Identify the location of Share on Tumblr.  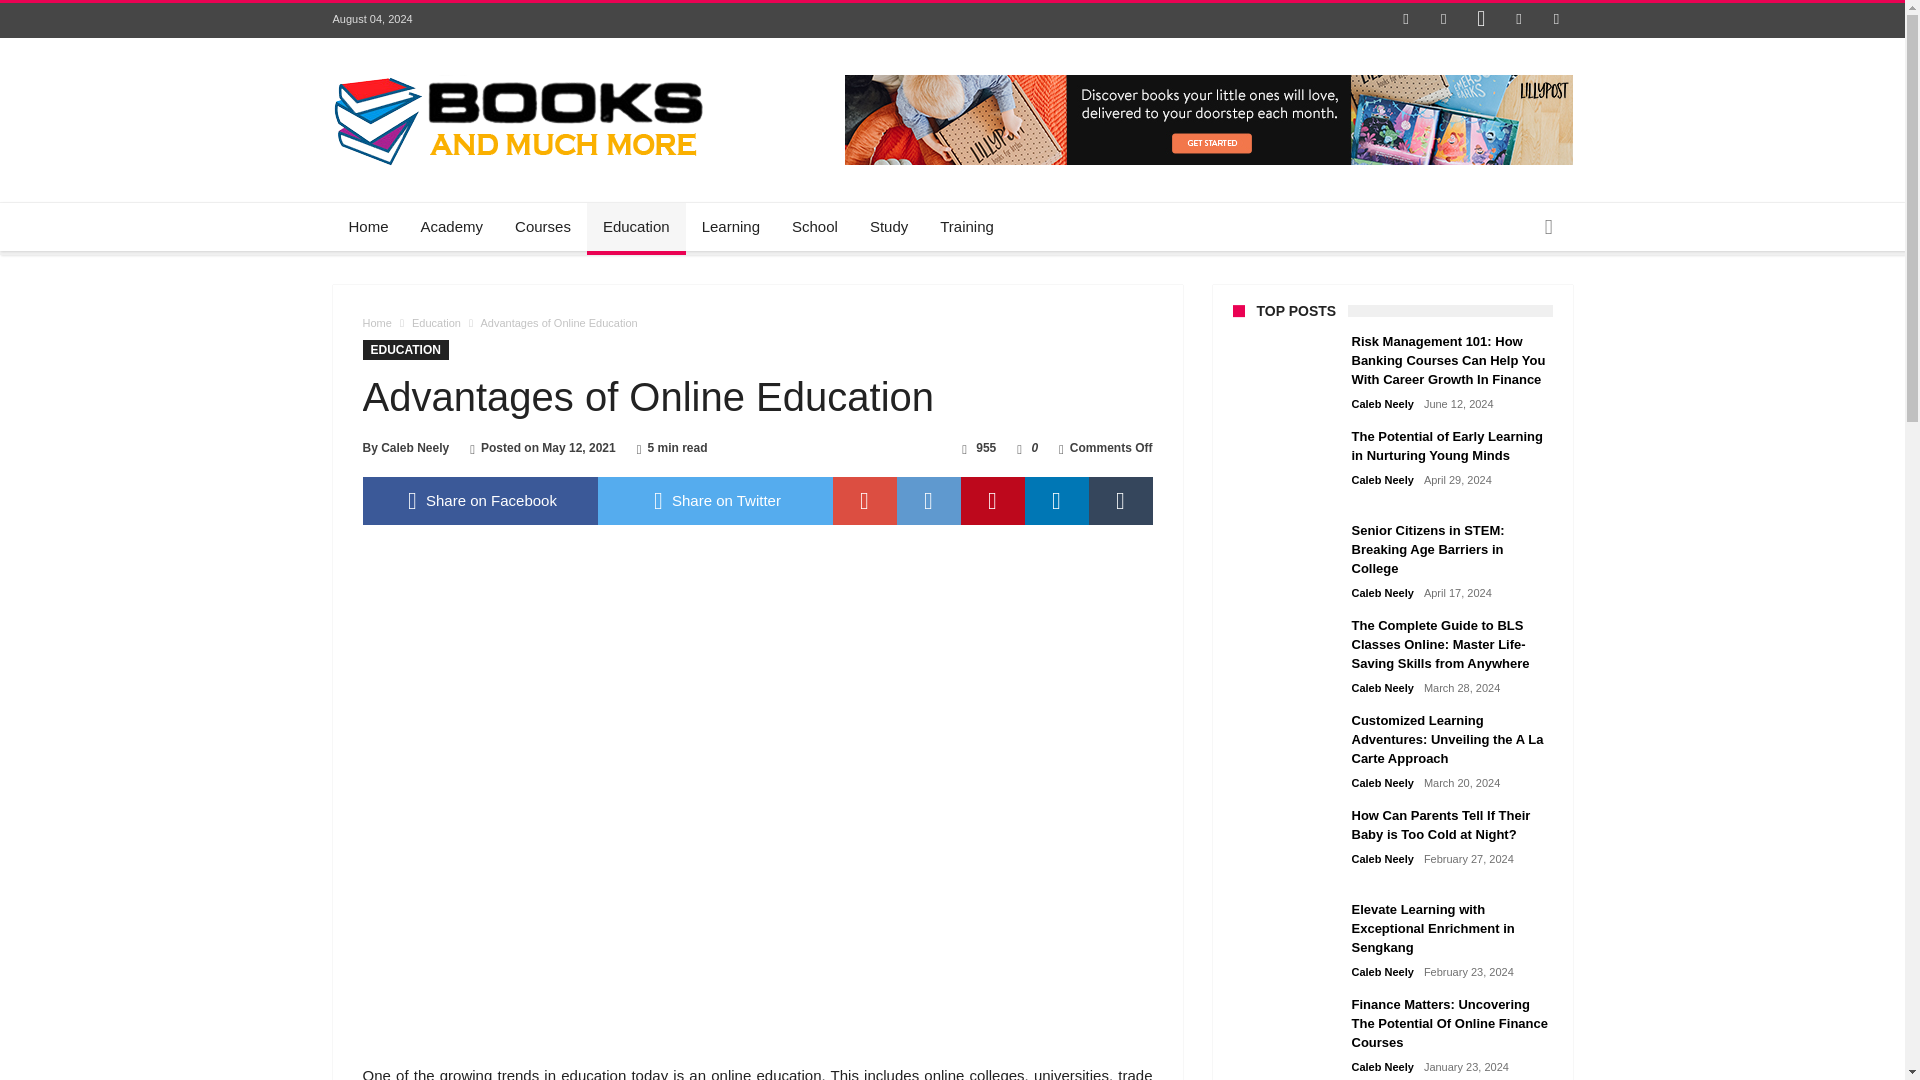
(1120, 500).